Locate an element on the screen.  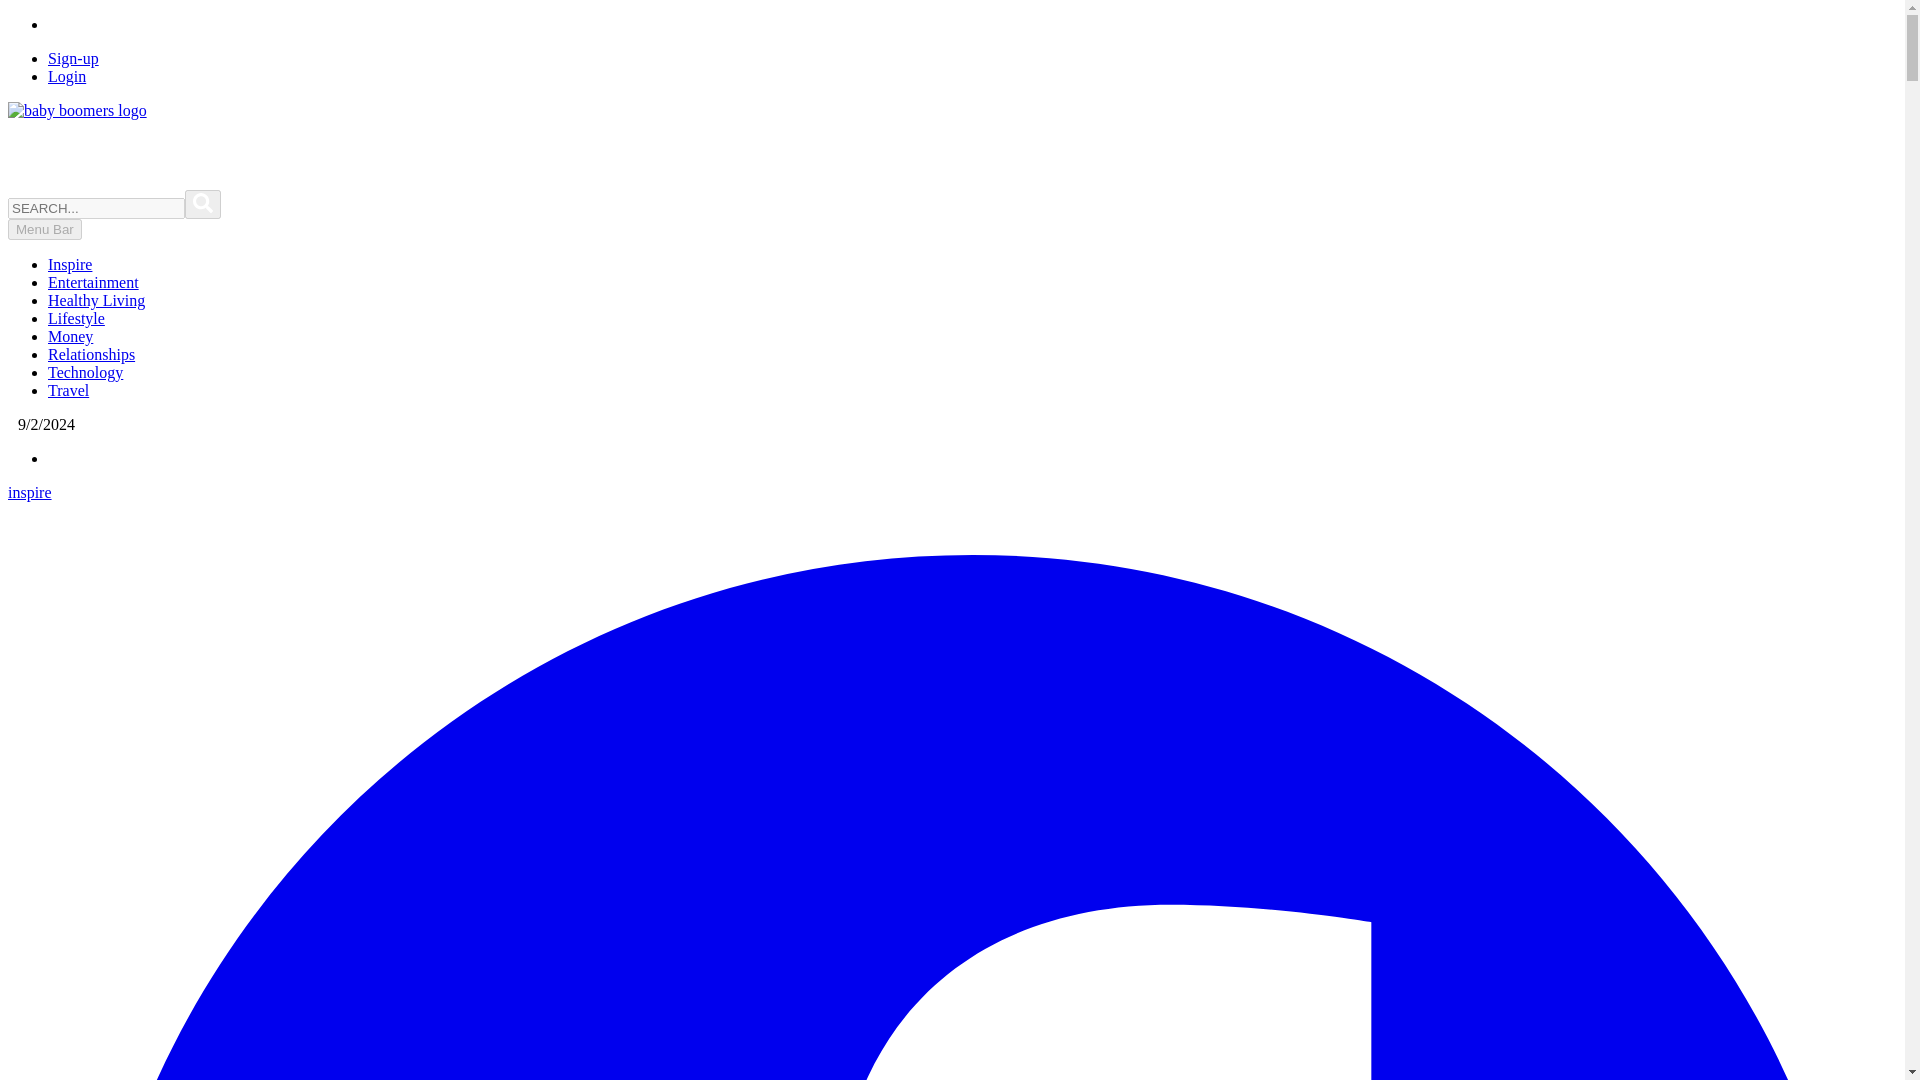
Entertainment is located at coordinates (93, 282).